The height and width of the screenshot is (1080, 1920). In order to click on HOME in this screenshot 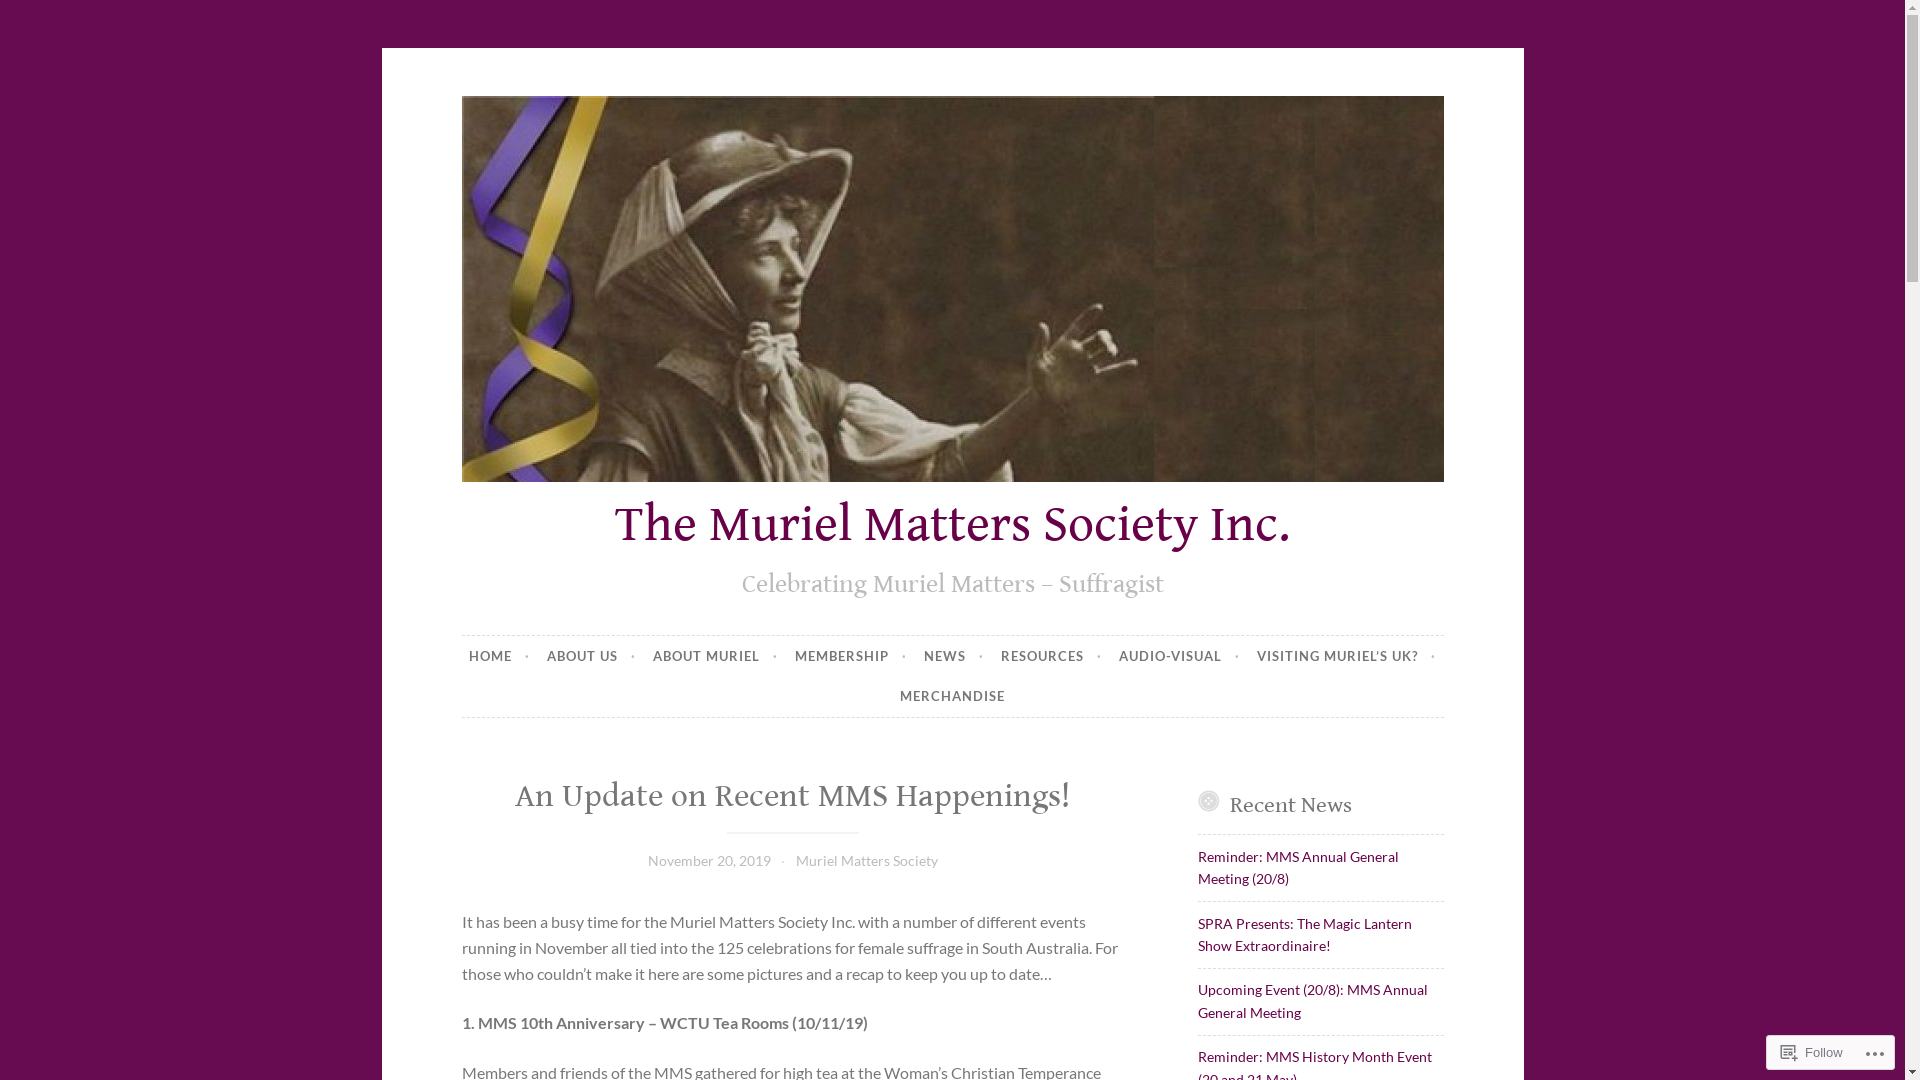, I will do `click(500, 656)`.